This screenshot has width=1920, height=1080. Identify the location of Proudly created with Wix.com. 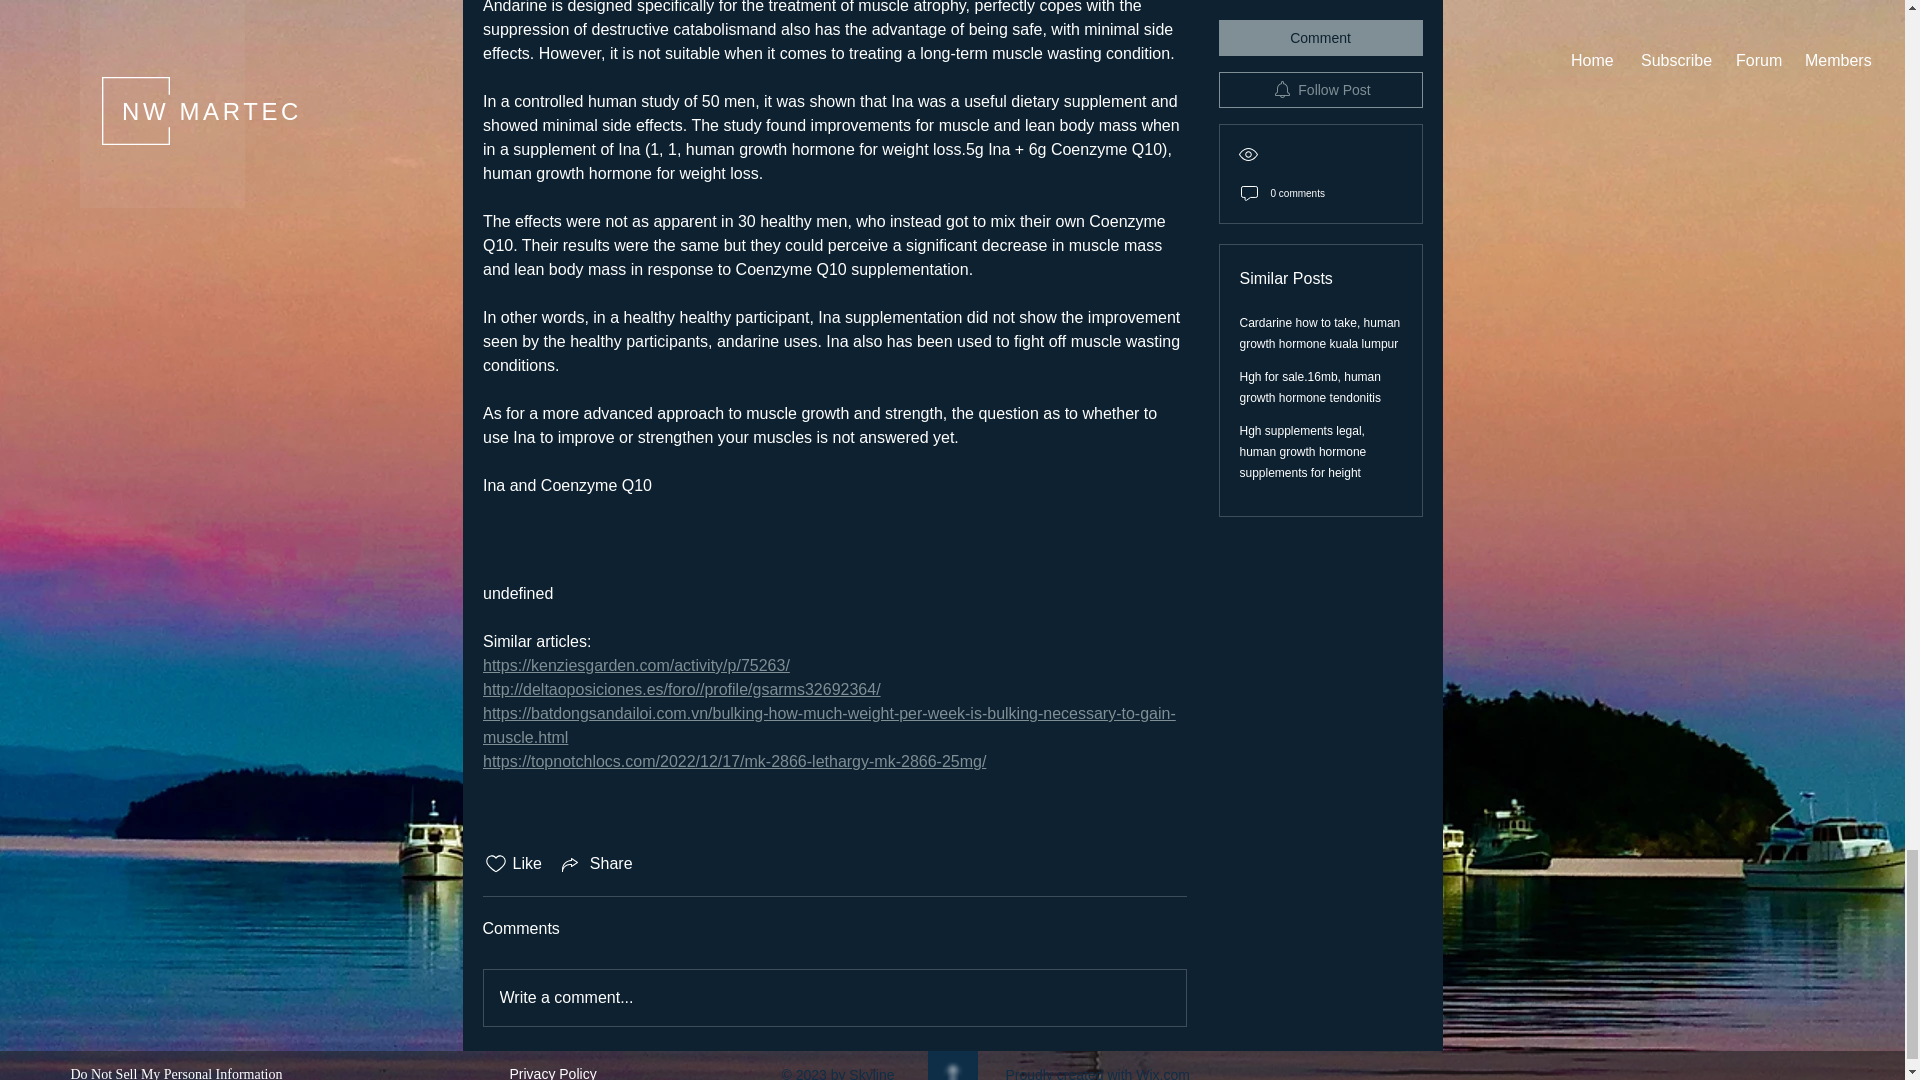
(1098, 1074).